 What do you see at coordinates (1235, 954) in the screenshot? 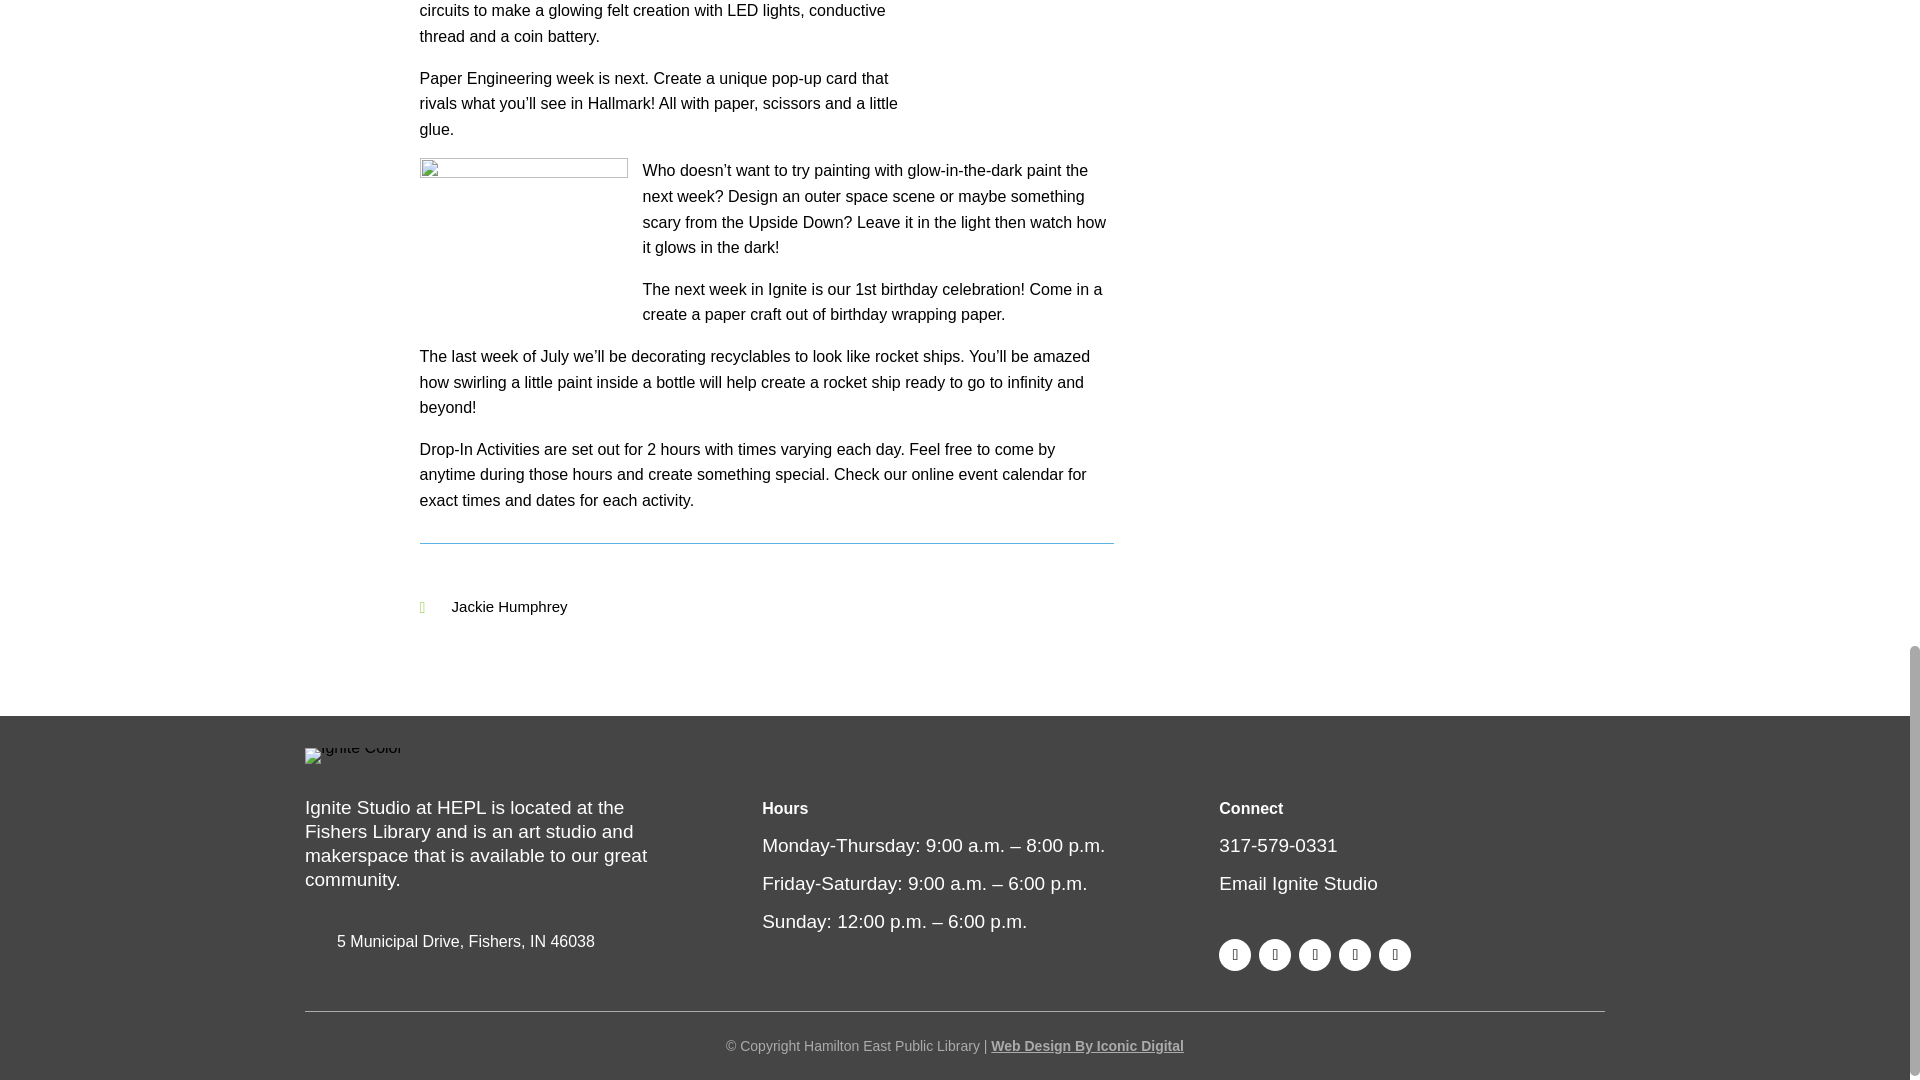
I see `Follow on Facebook` at bounding box center [1235, 954].